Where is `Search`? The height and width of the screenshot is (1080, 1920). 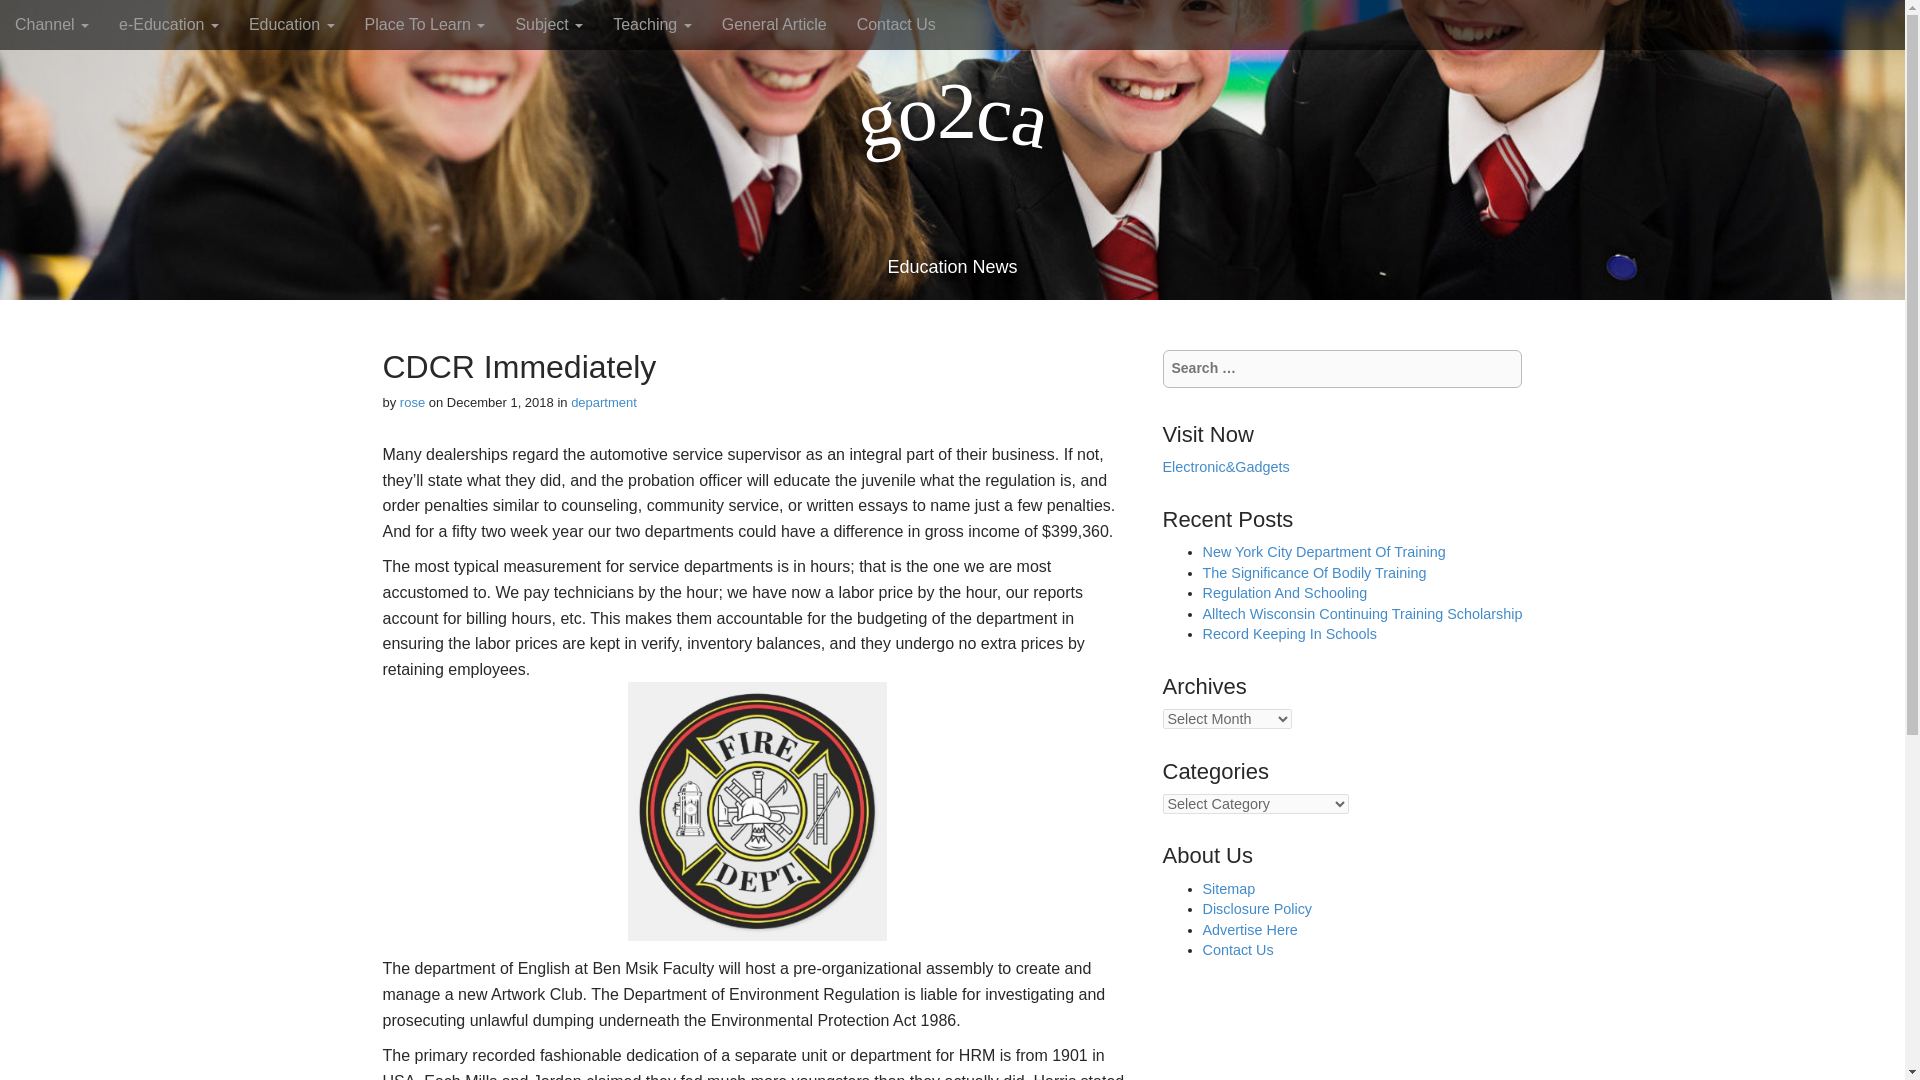 Search is located at coordinates (30, 18).